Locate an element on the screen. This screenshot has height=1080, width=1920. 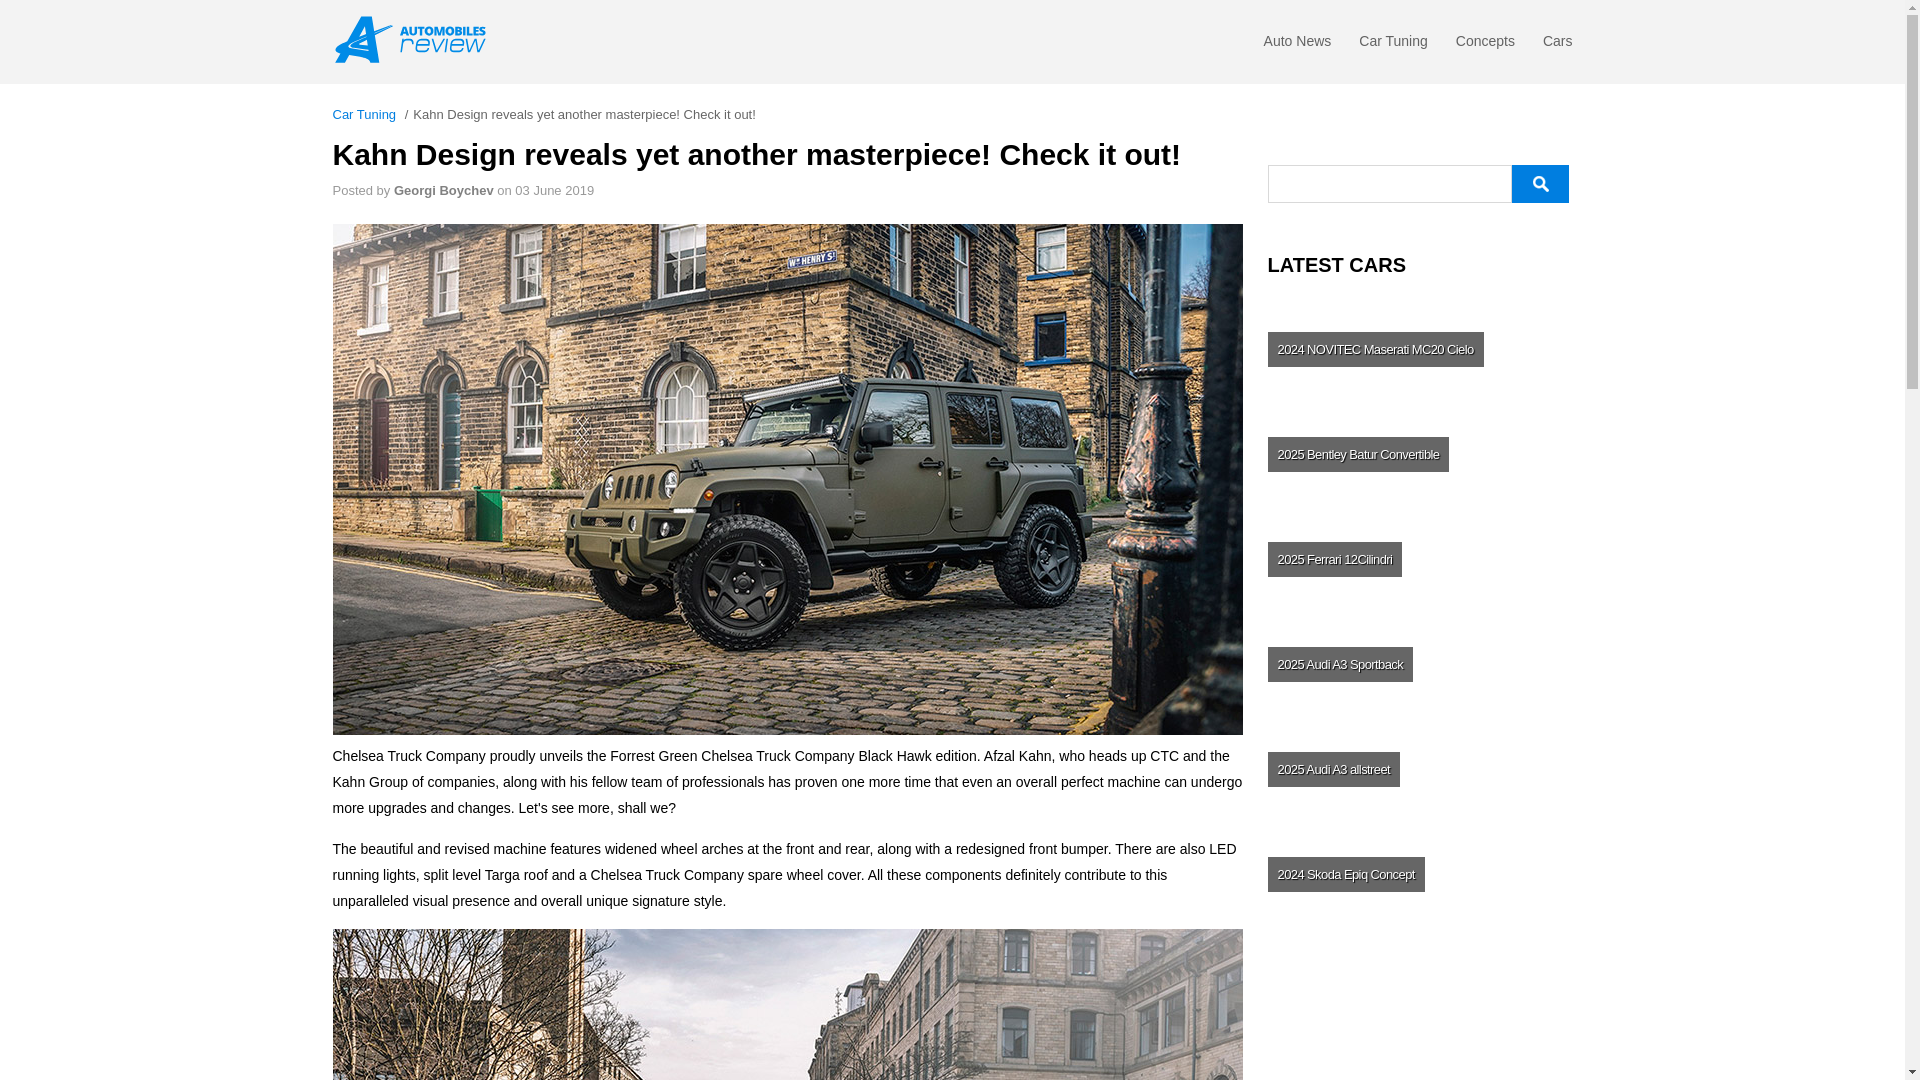
Auto News is located at coordinates (1298, 46).